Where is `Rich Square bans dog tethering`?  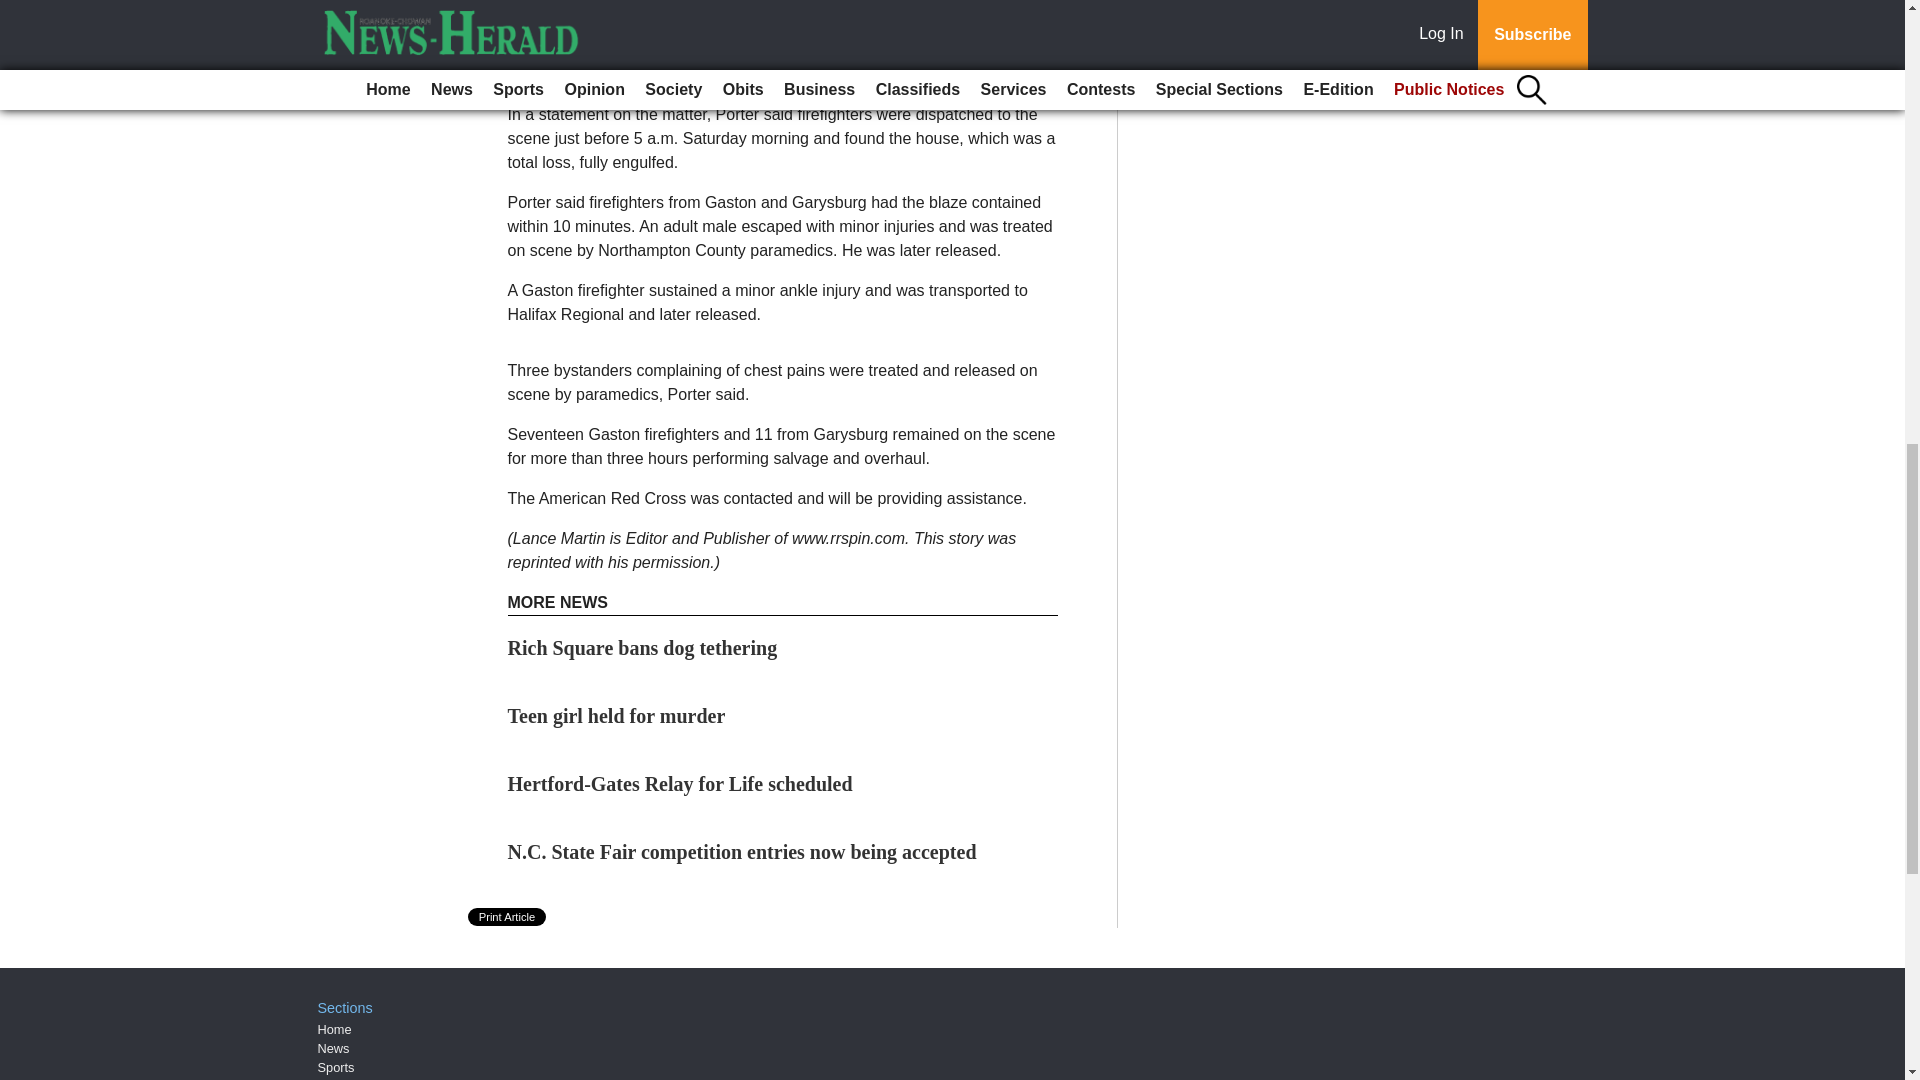 Rich Square bans dog tethering is located at coordinates (642, 648).